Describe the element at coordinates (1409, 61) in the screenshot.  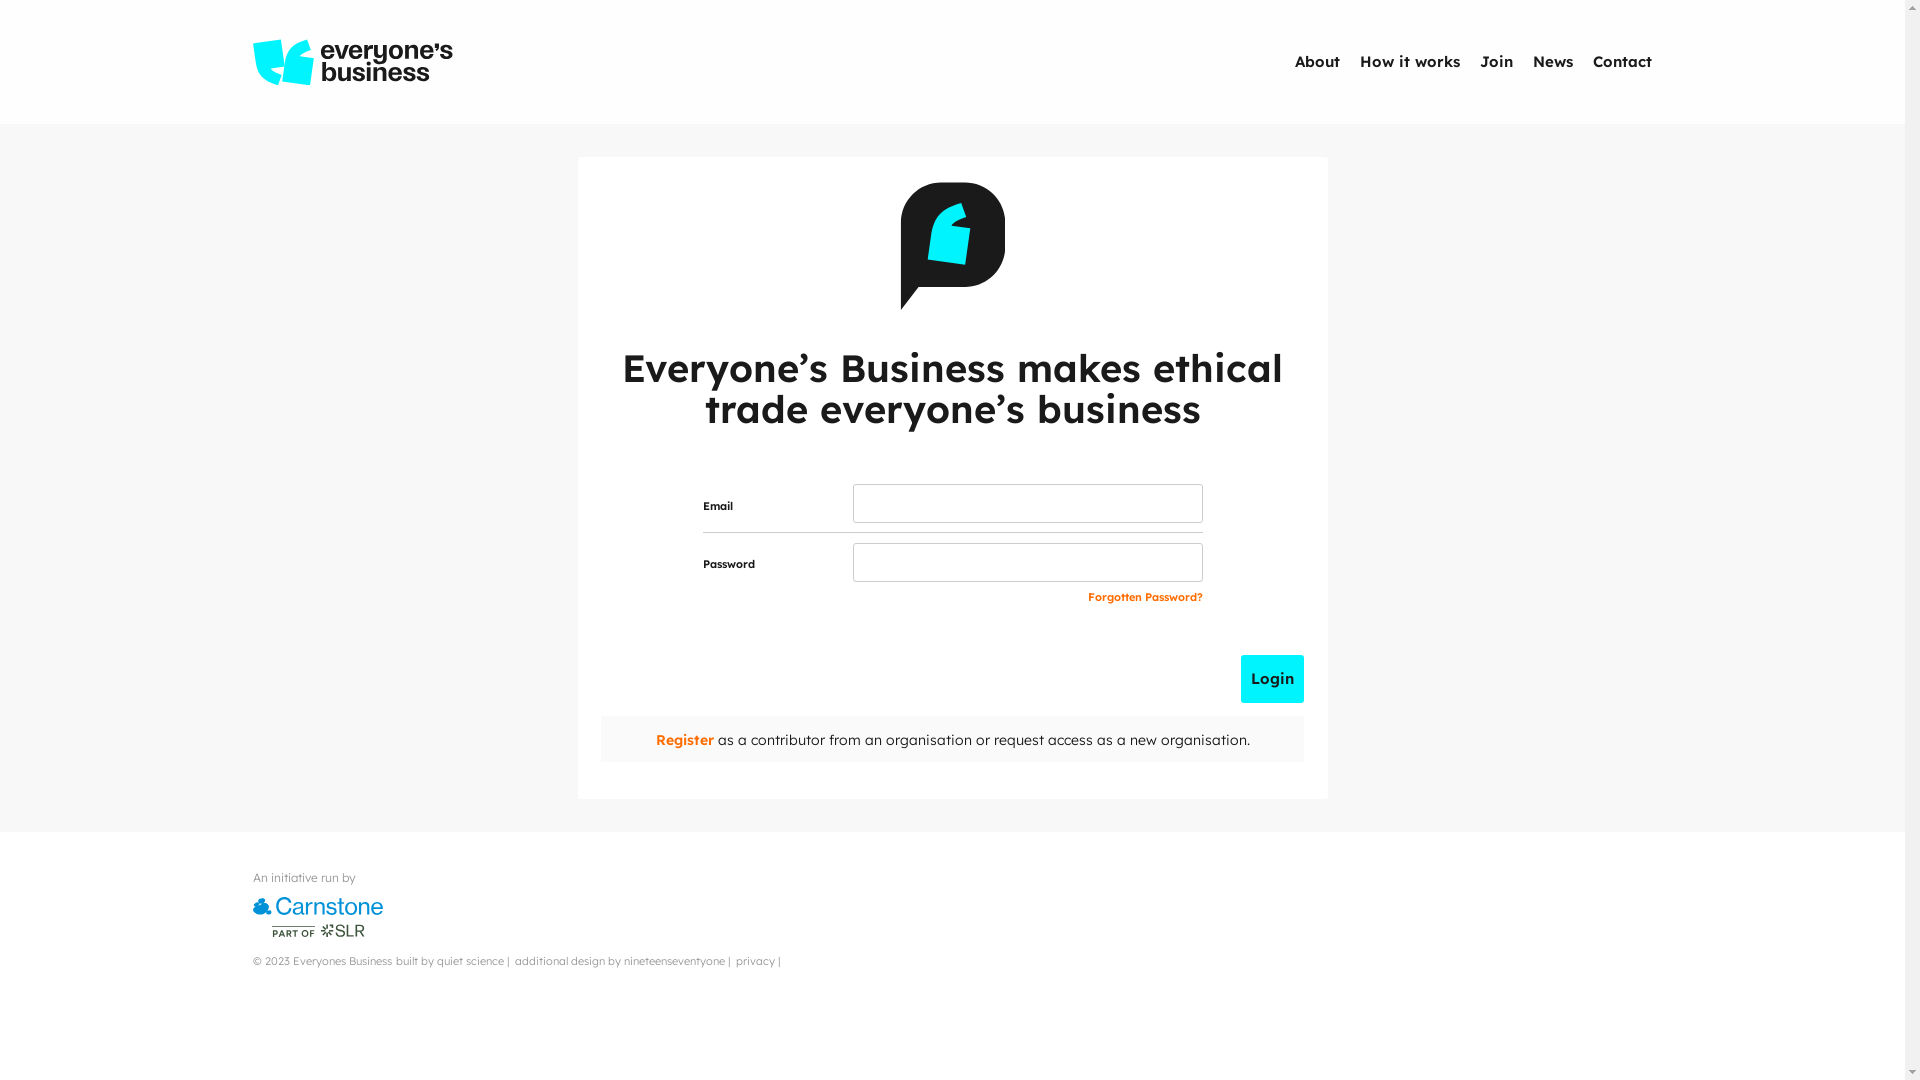
I see `How it works` at that location.